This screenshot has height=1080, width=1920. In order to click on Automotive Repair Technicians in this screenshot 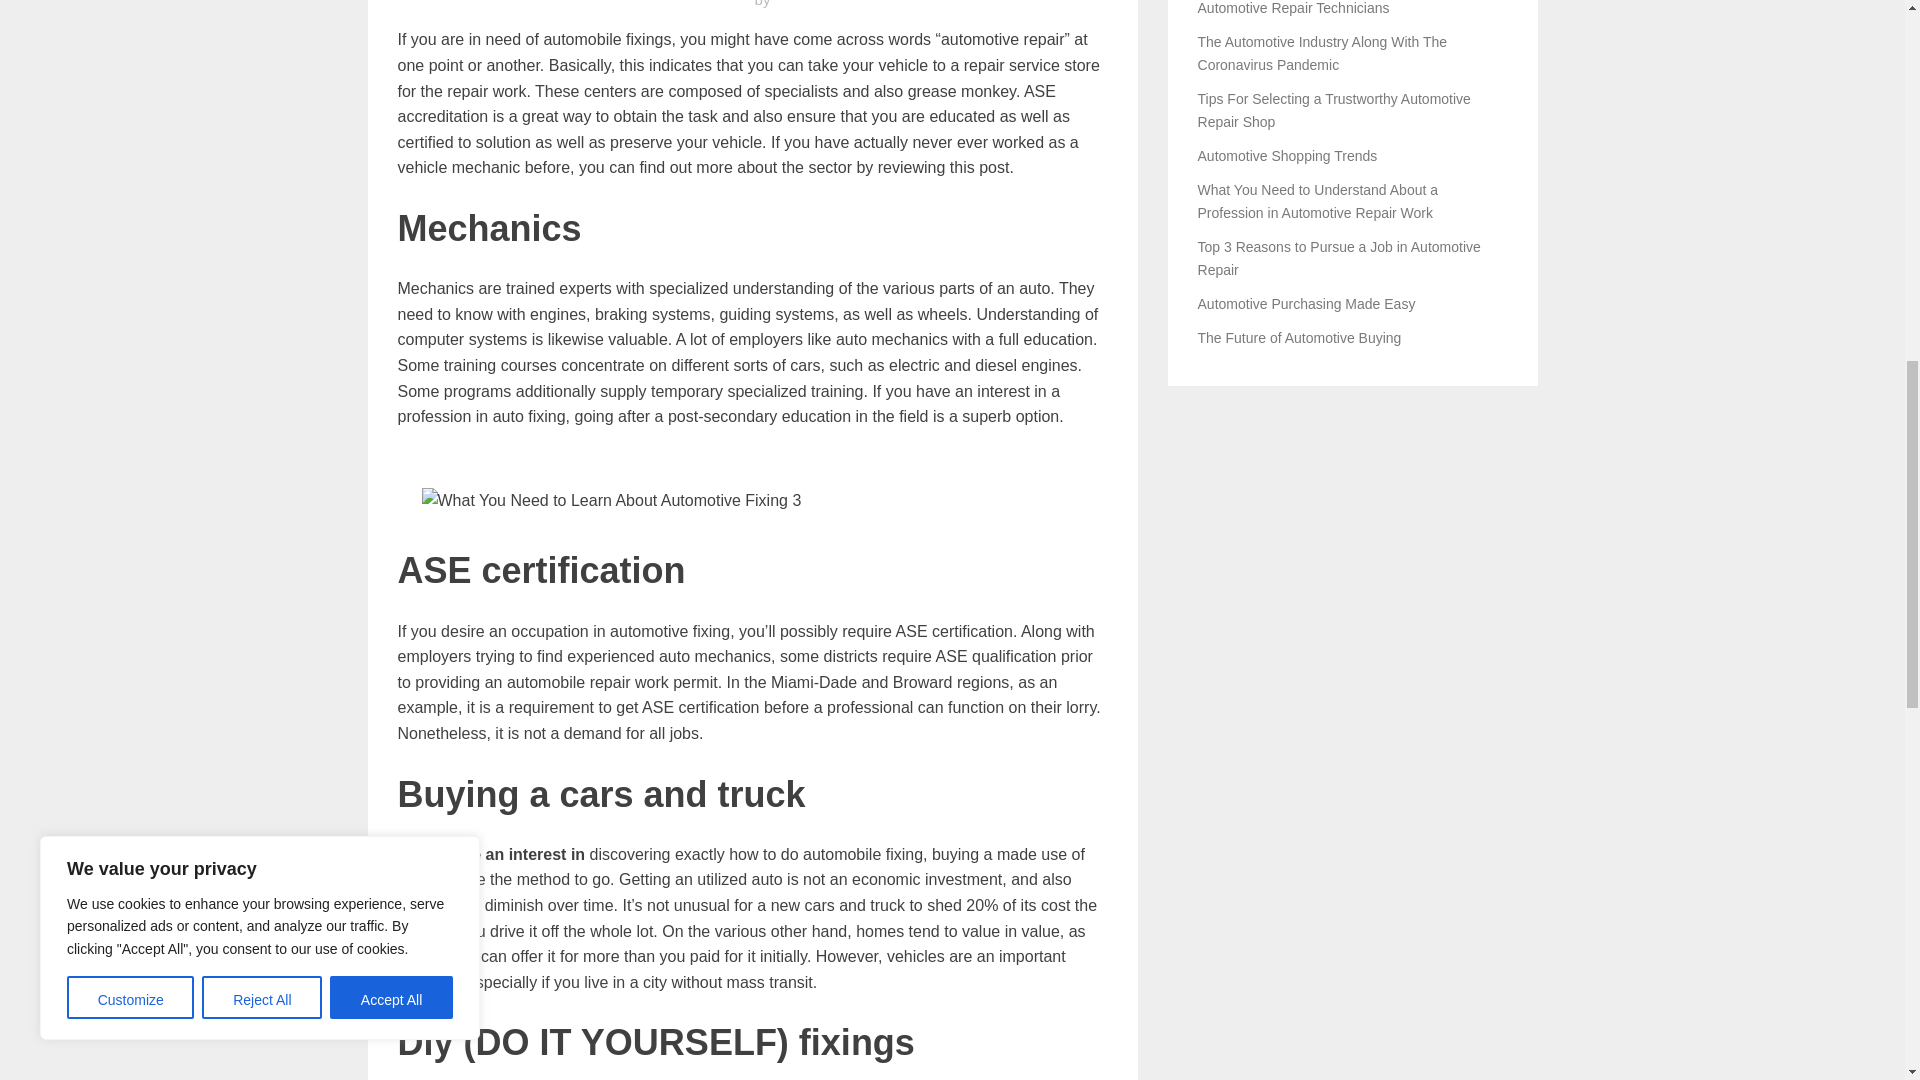, I will do `click(1294, 8)`.